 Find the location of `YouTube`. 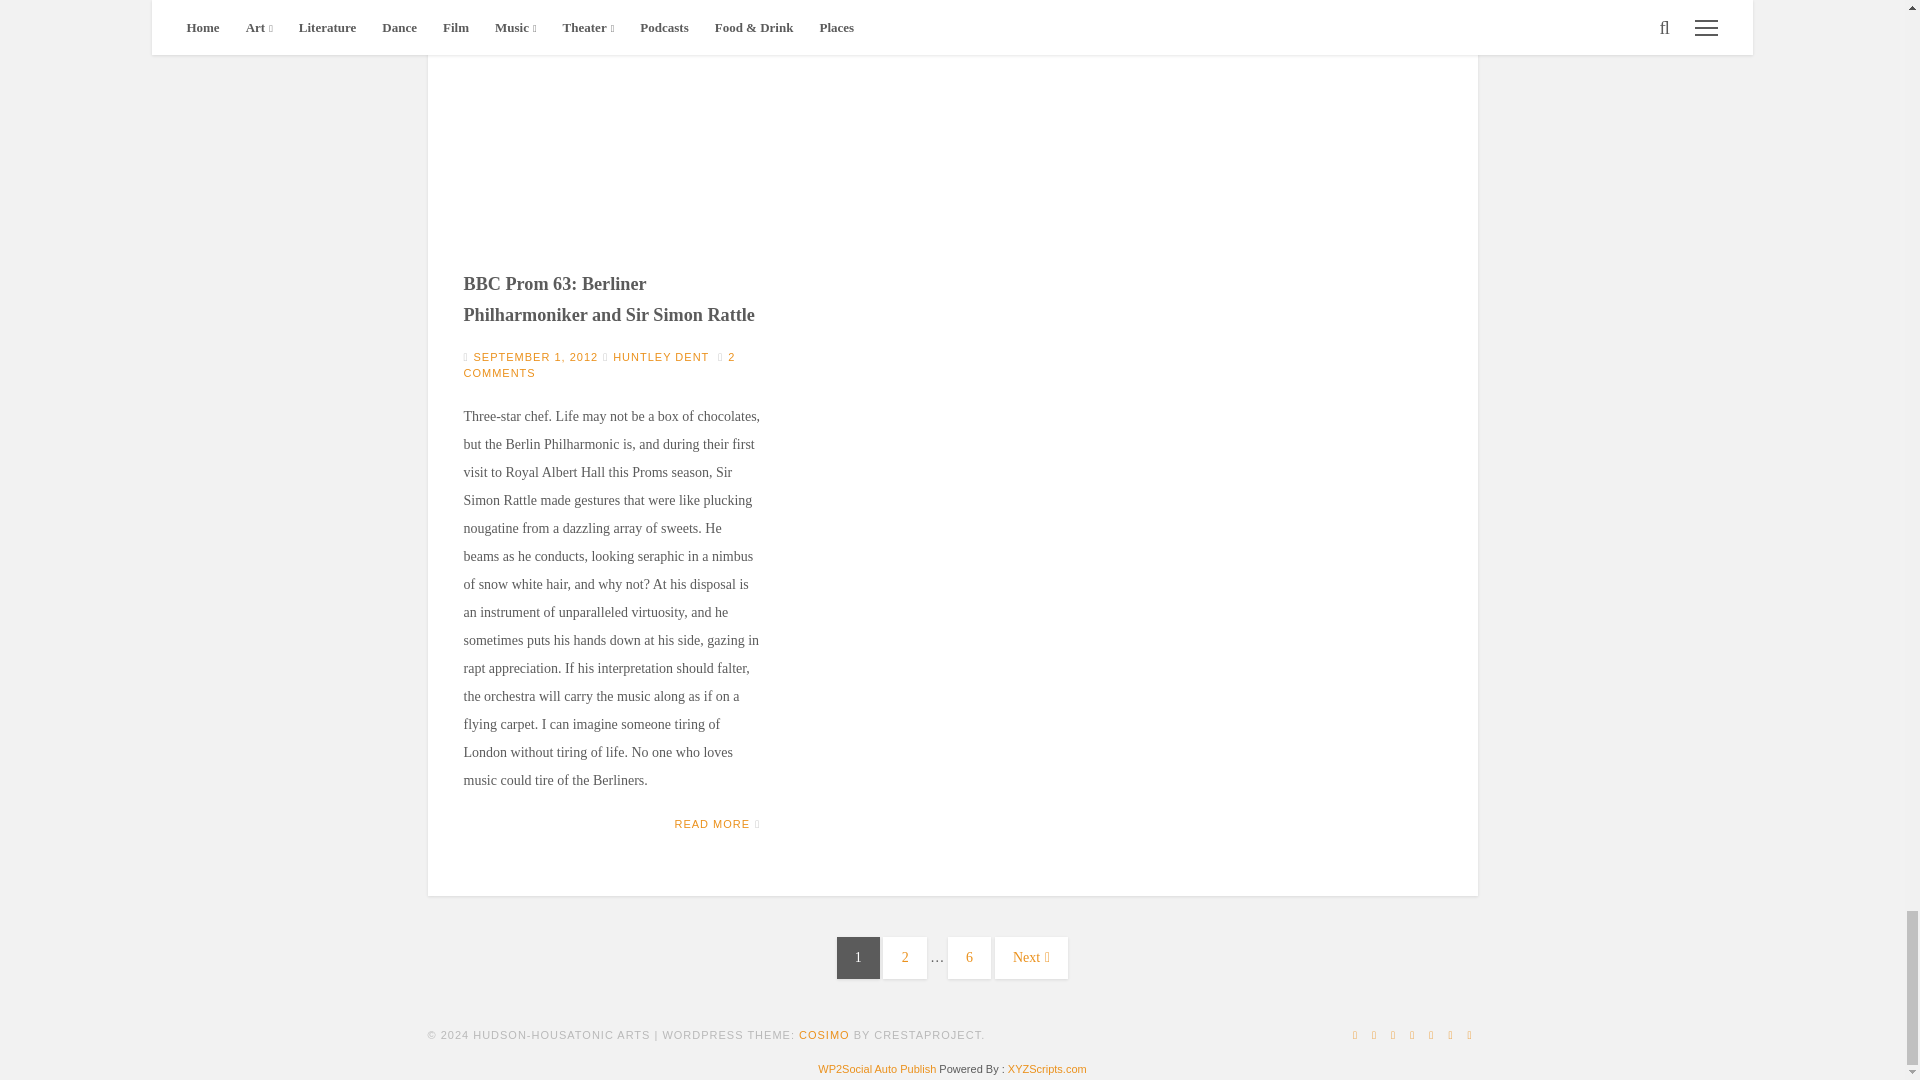

YouTube is located at coordinates (1412, 1035).